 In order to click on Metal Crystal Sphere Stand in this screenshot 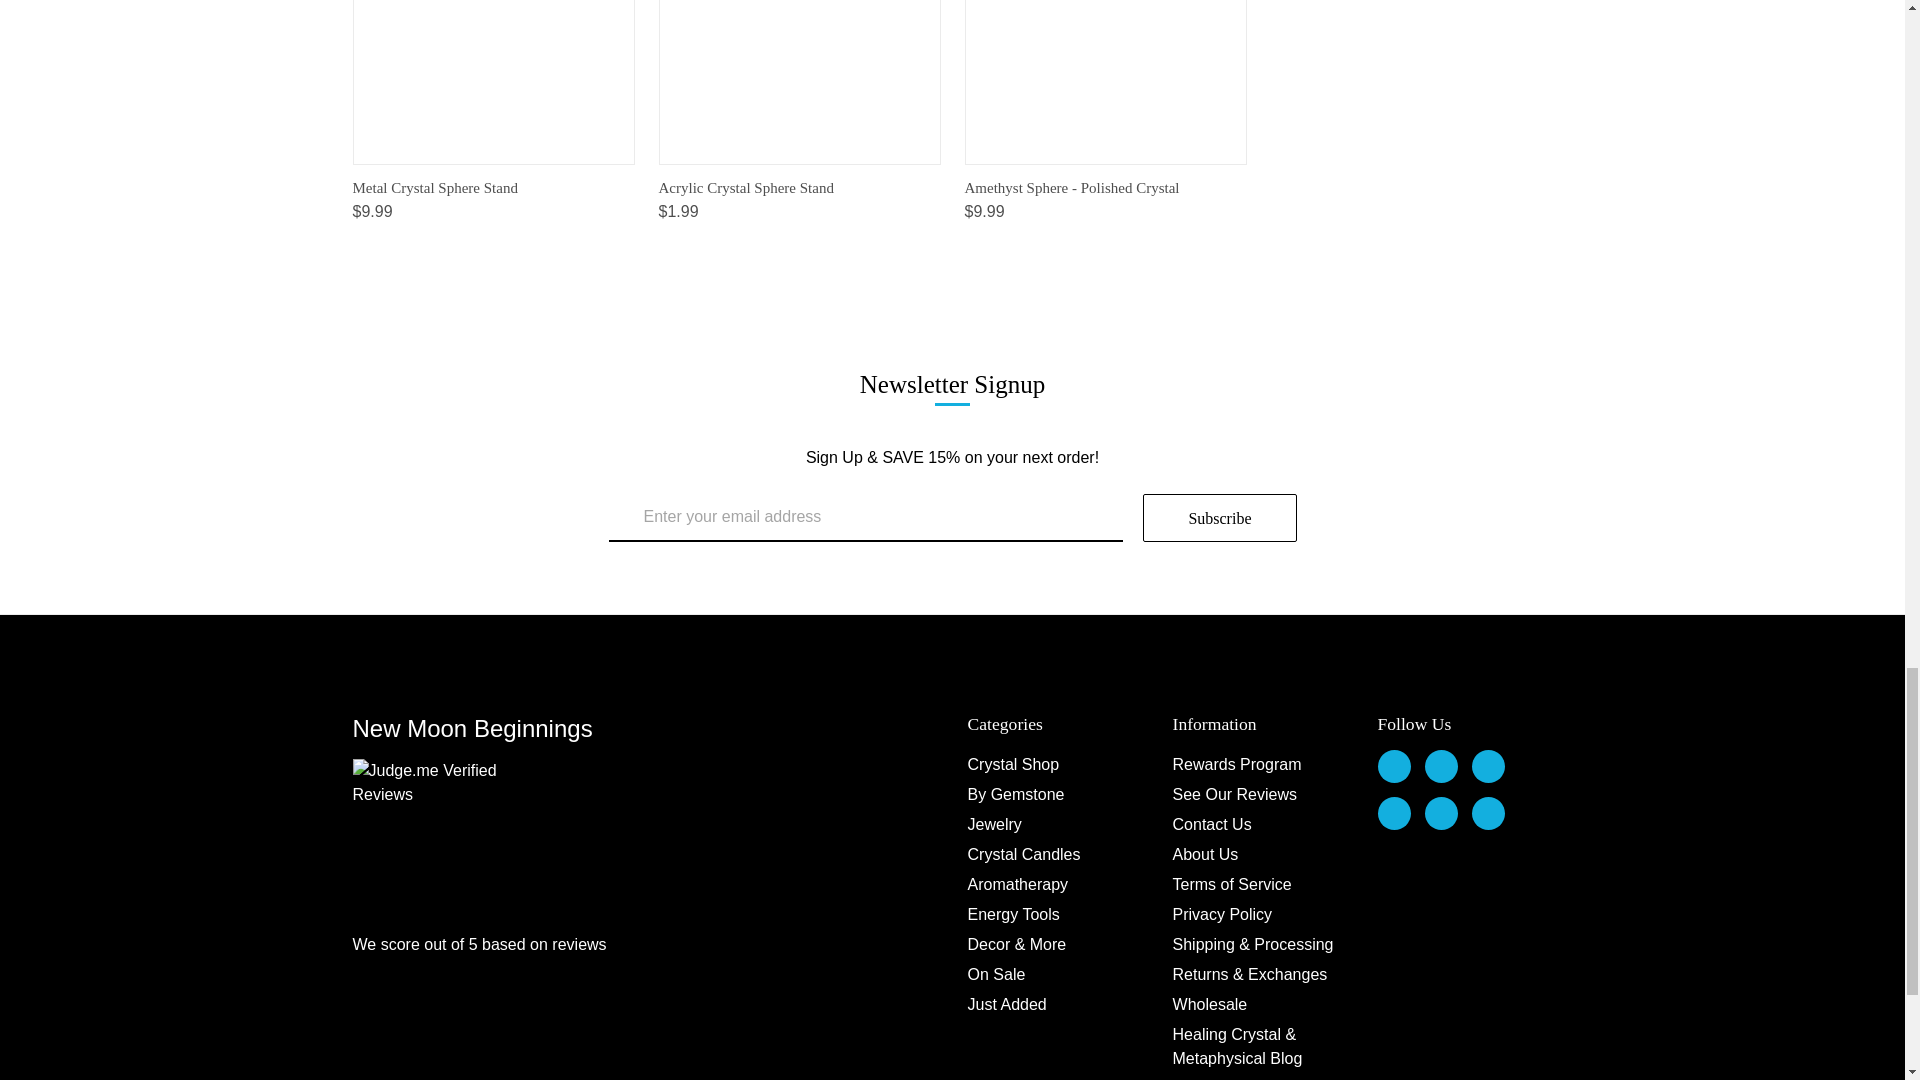, I will do `click(493, 64)`.